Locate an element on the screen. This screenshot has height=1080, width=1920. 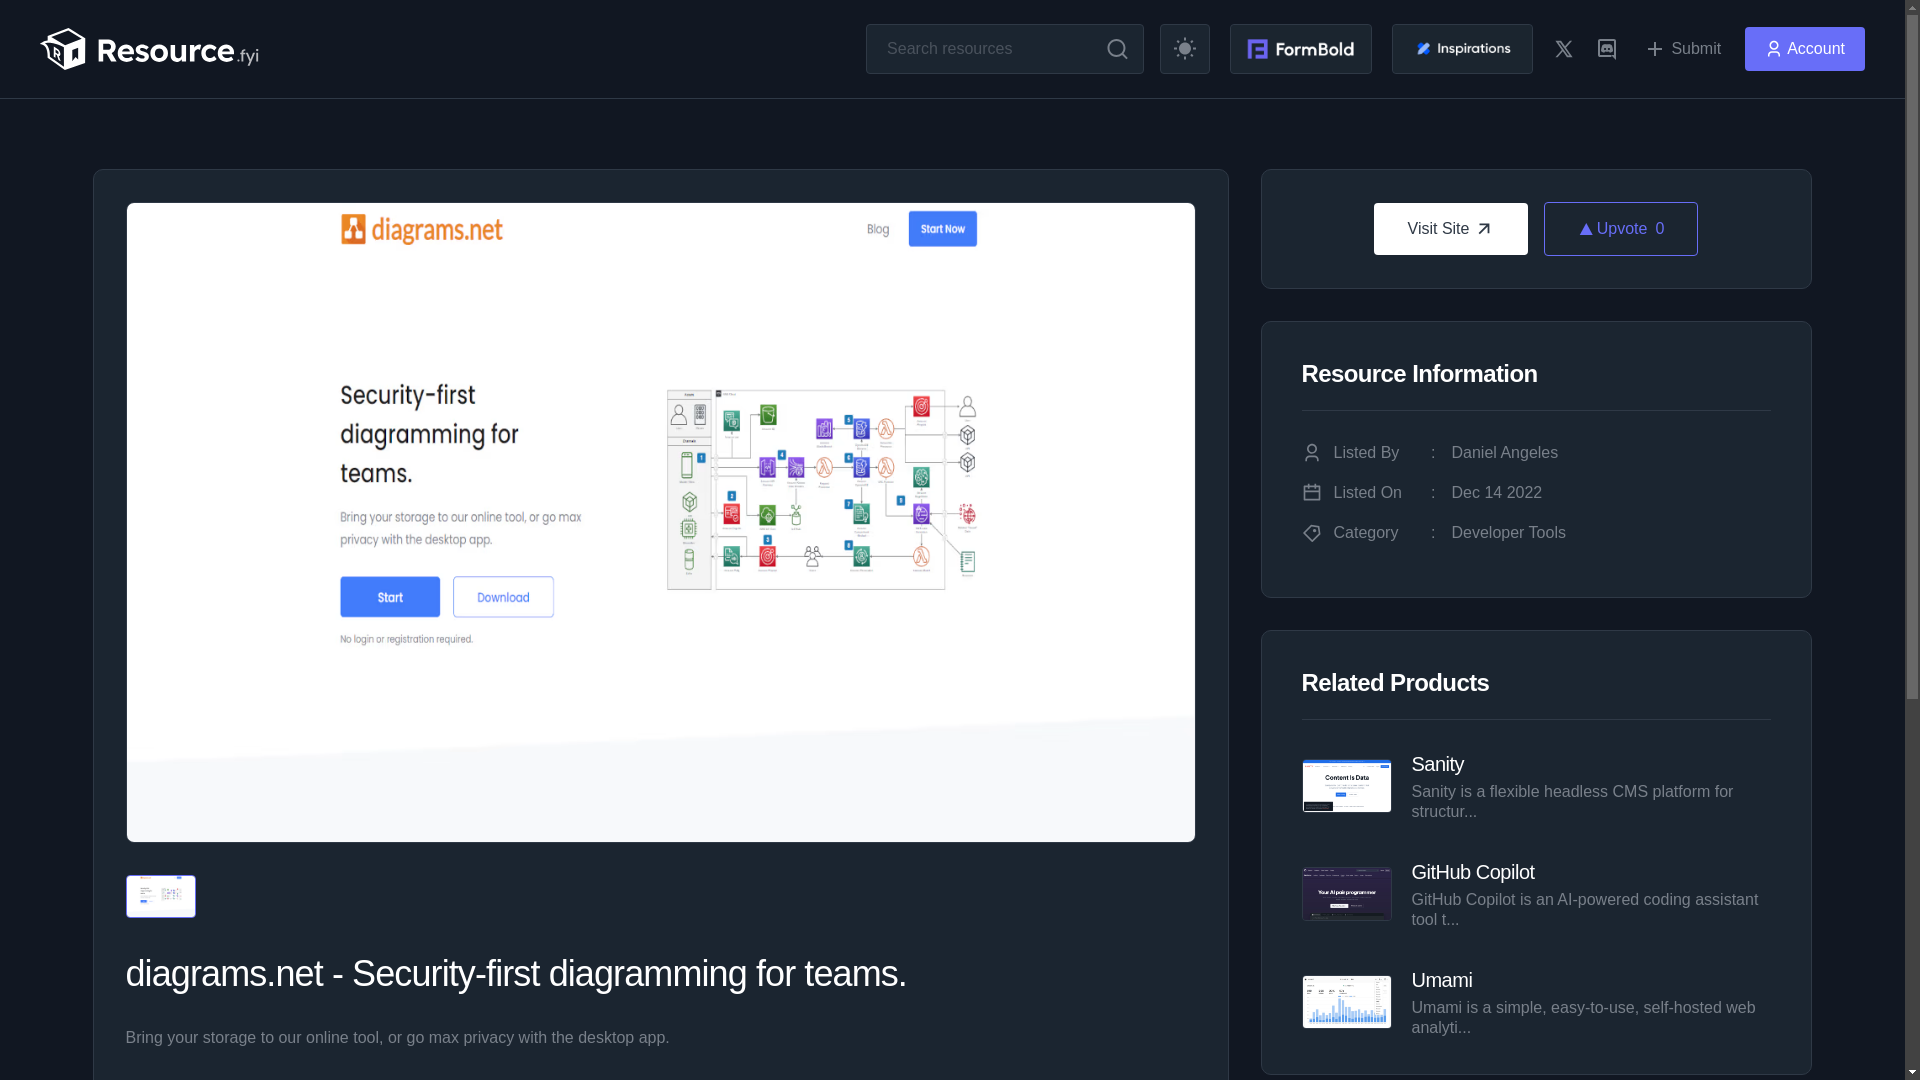
GitHub Copilot is located at coordinates (1682, 49).